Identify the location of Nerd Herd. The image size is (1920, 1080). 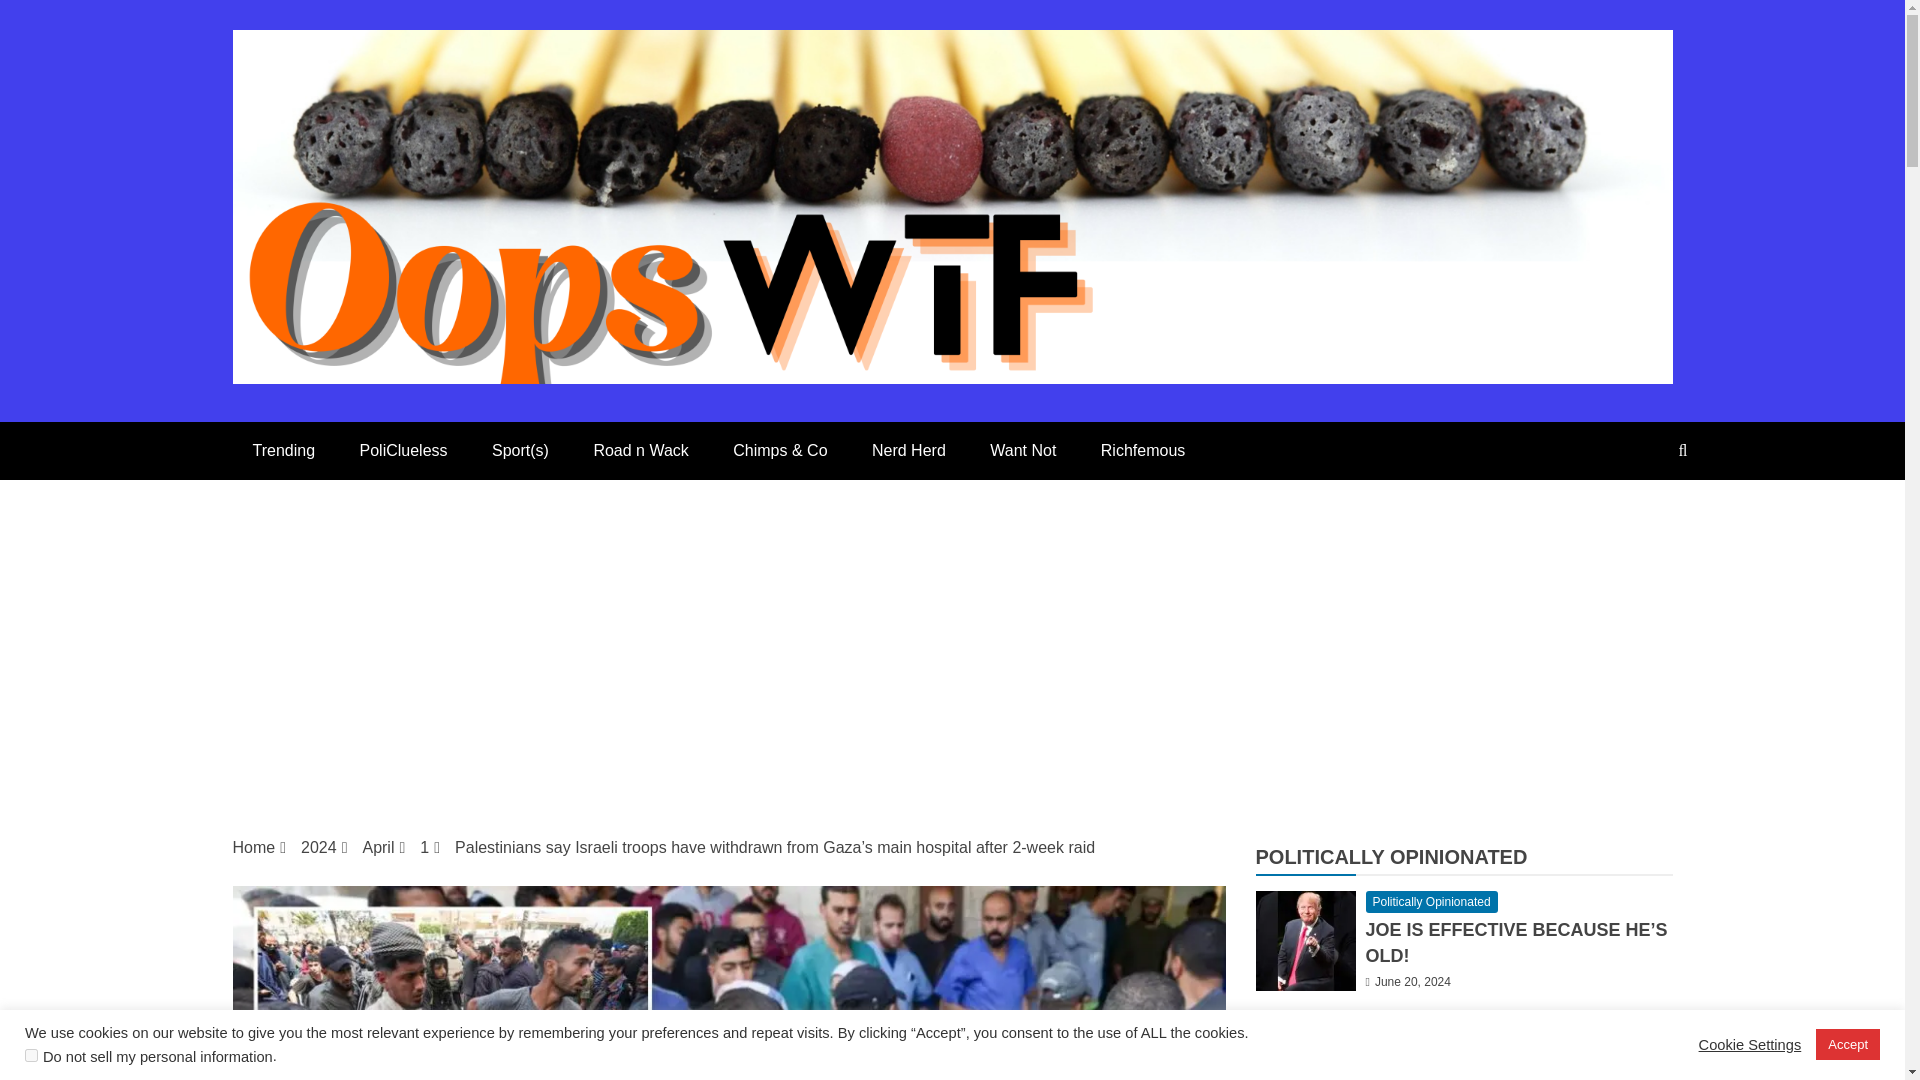
(908, 450).